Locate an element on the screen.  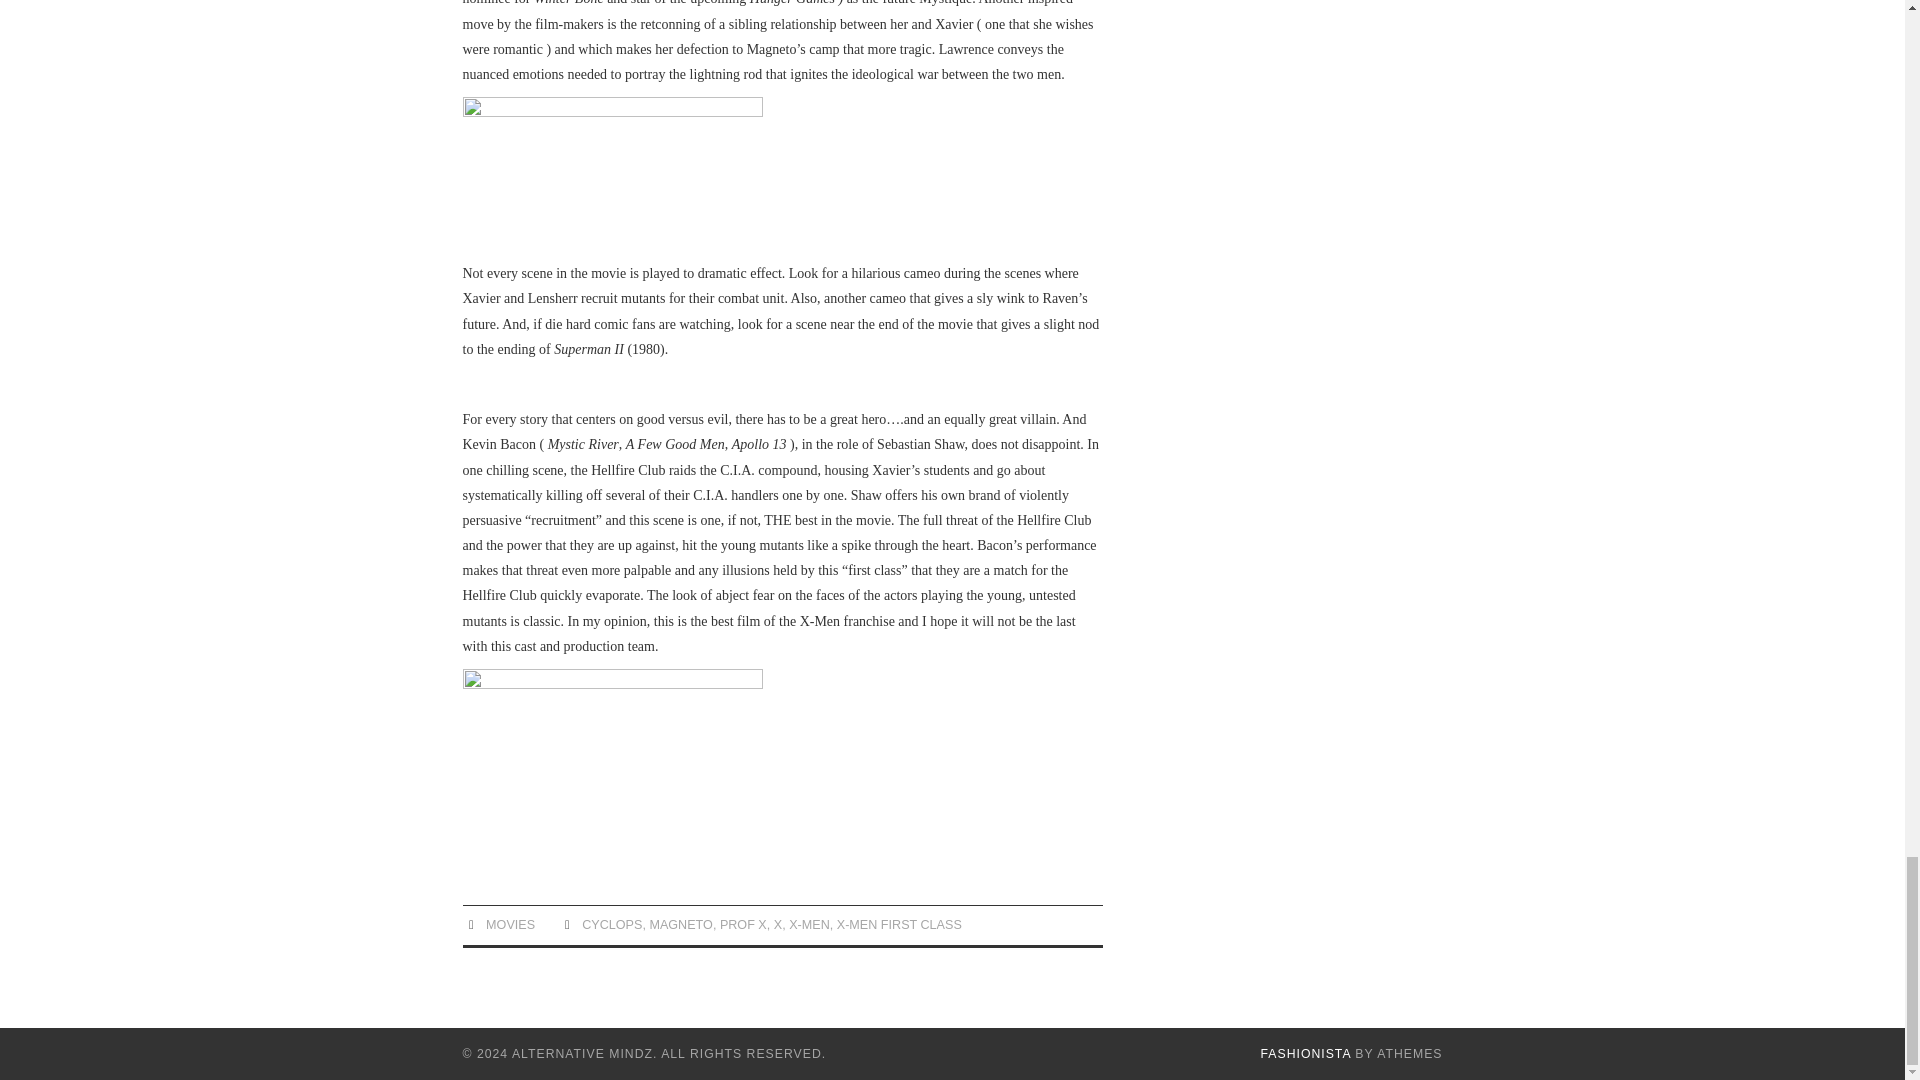
MAGNETO is located at coordinates (680, 925).